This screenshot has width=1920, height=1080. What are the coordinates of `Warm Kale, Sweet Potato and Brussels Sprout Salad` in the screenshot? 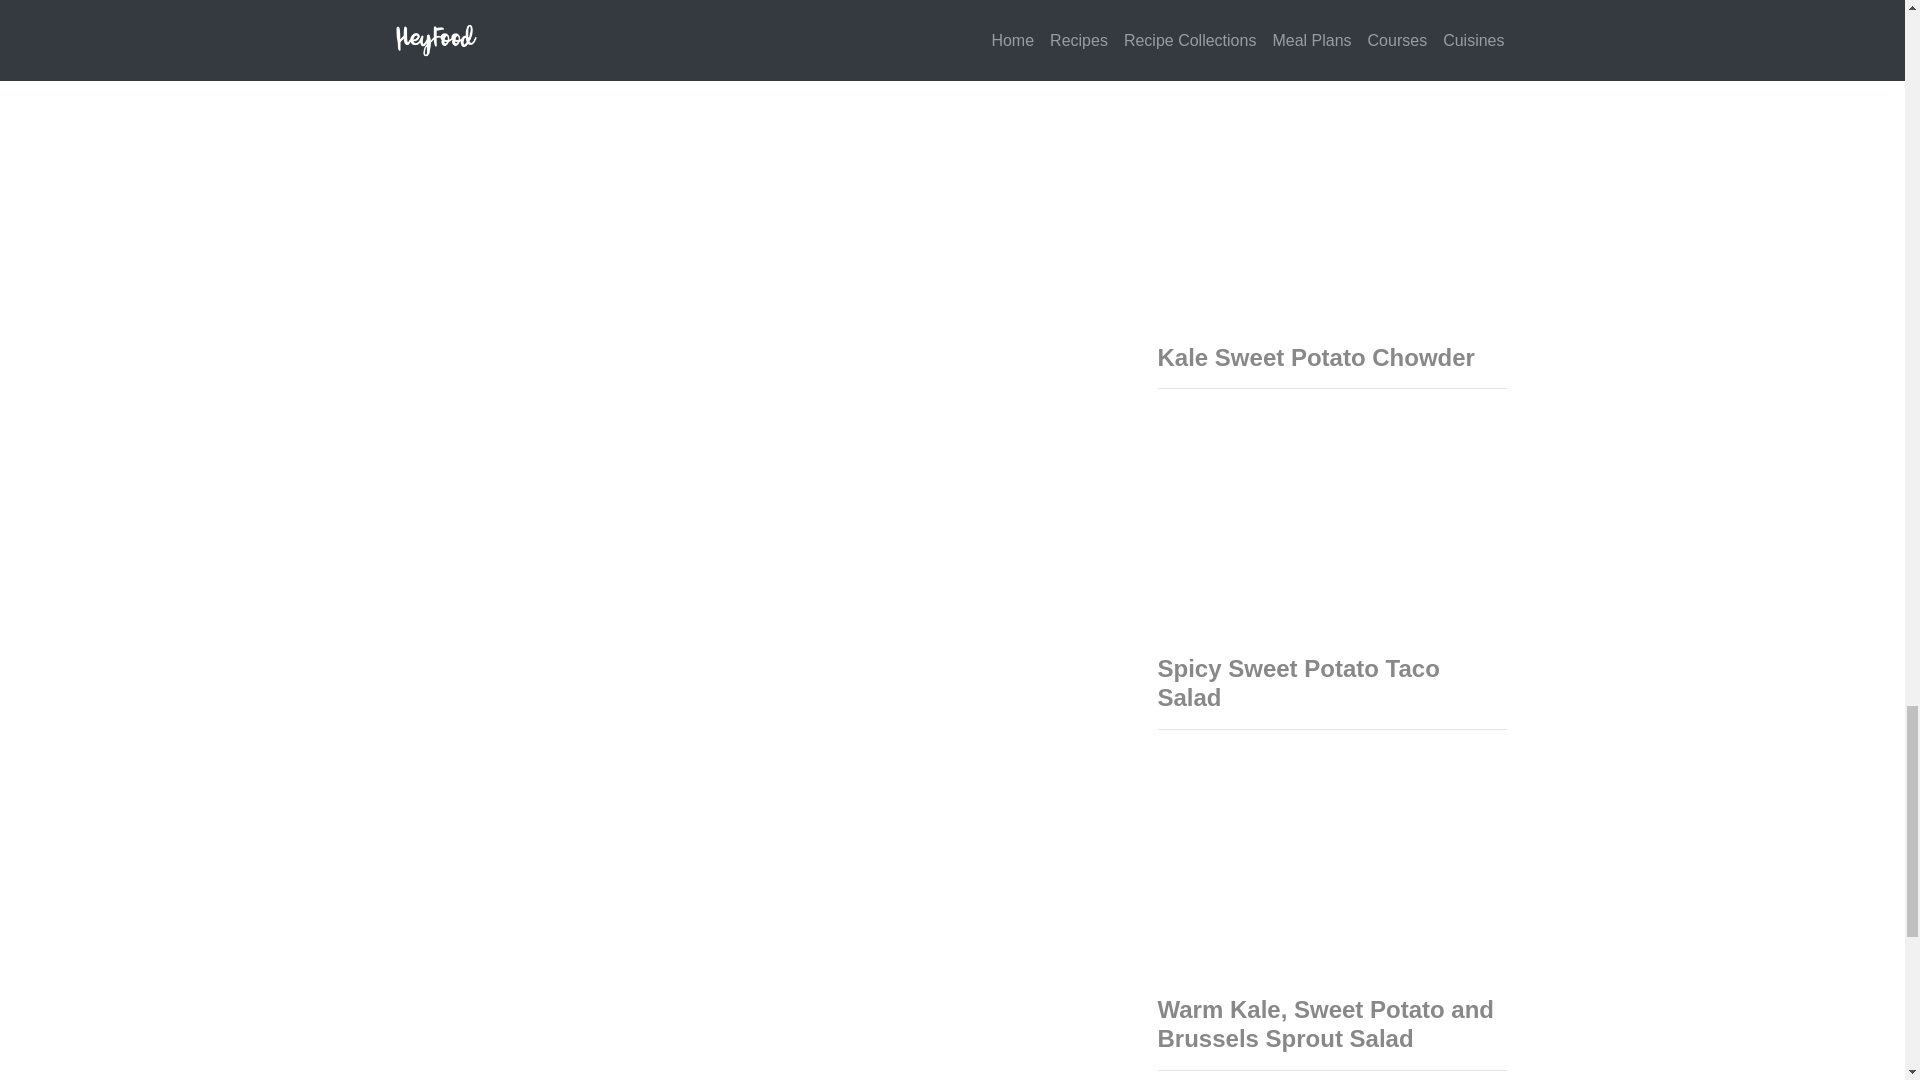 It's located at (1326, 1023).